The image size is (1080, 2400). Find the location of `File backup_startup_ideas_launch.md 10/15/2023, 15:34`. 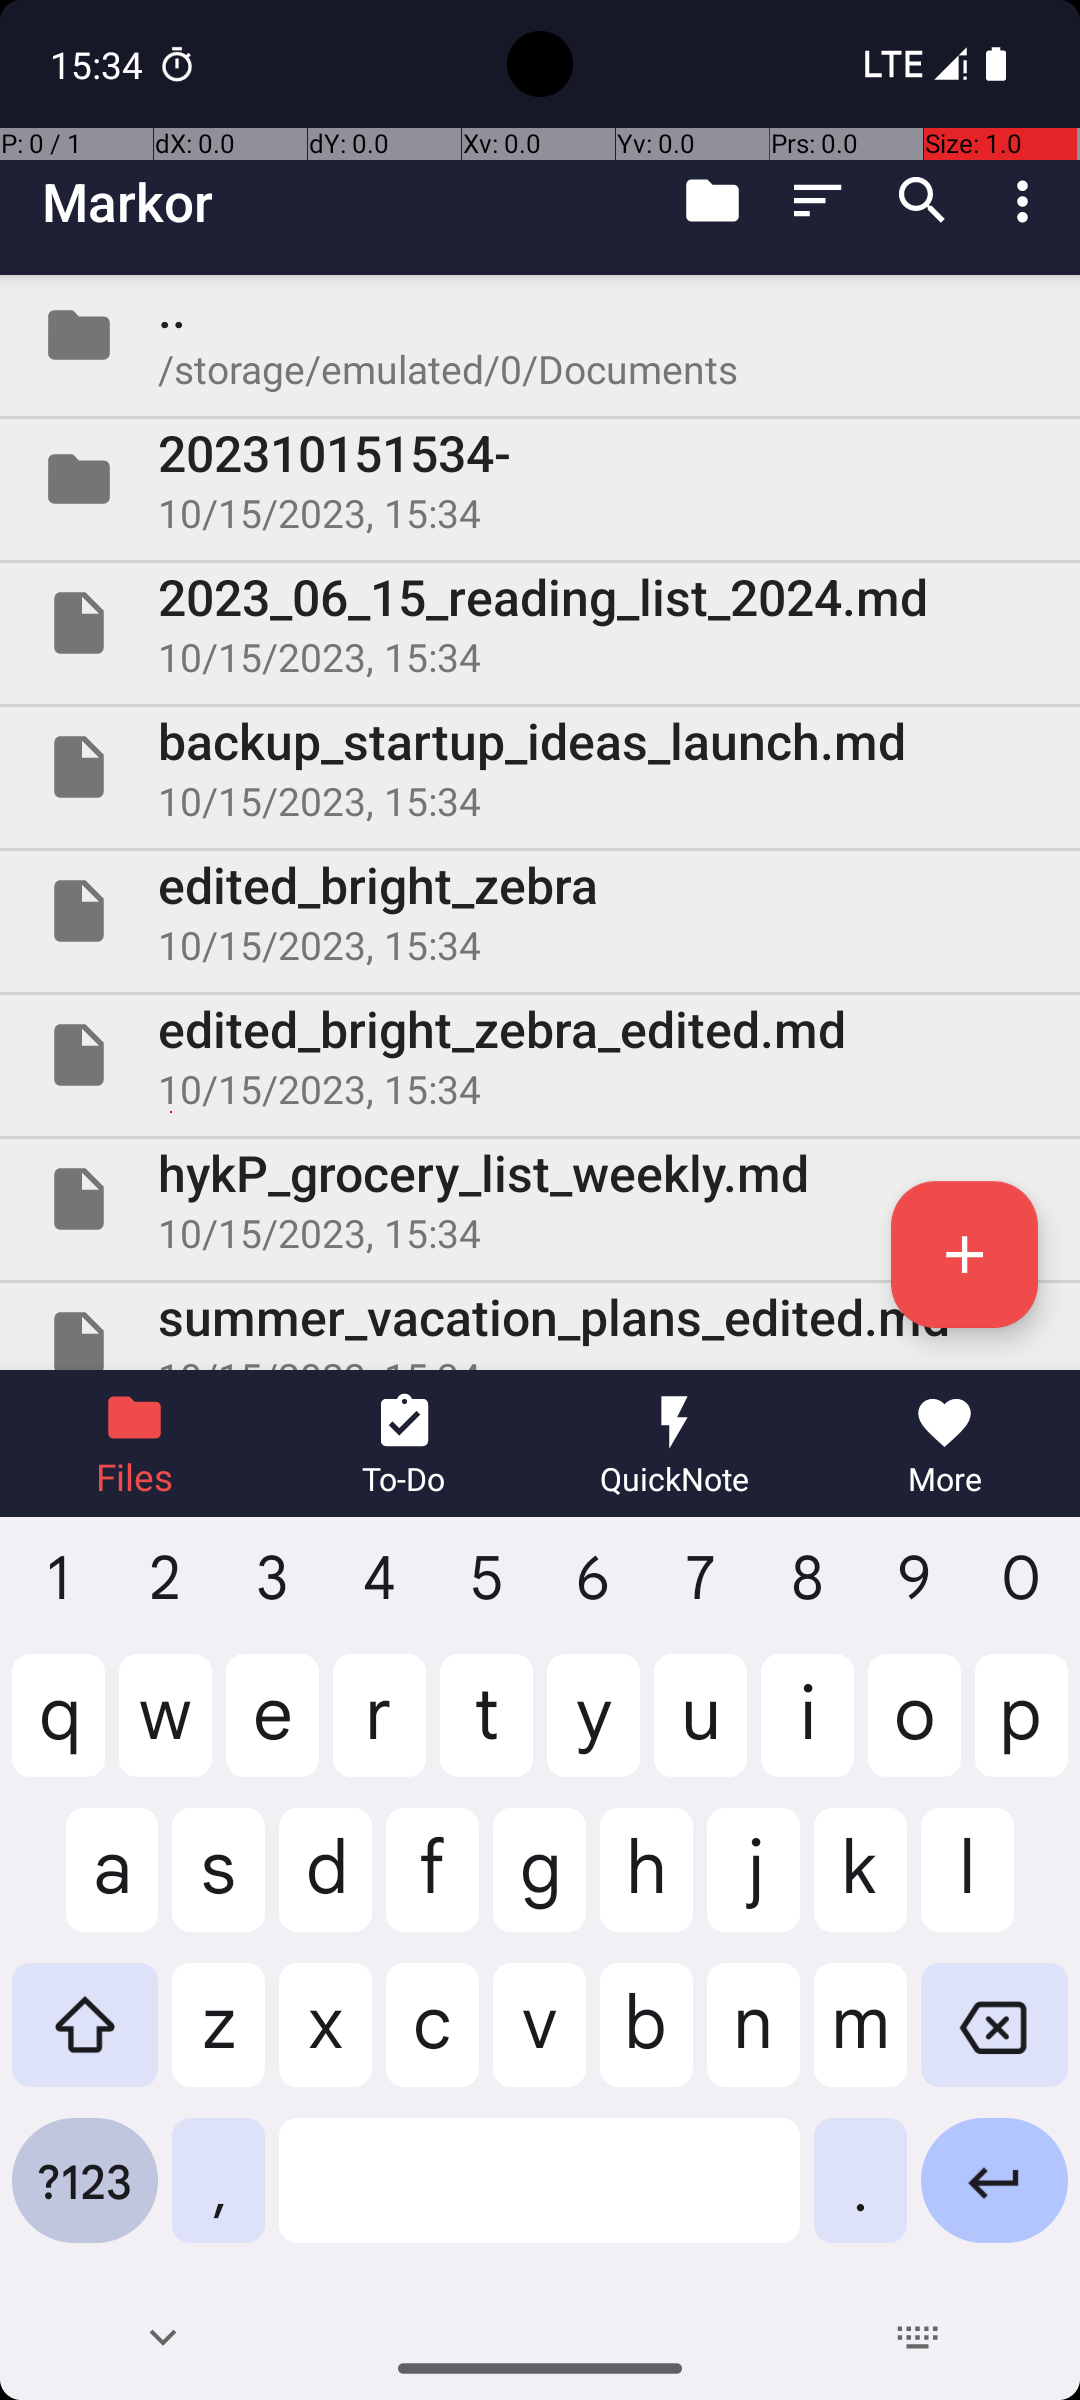

File backup_startup_ideas_launch.md 10/15/2023, 15:34 is located at coordinates (540, 766).